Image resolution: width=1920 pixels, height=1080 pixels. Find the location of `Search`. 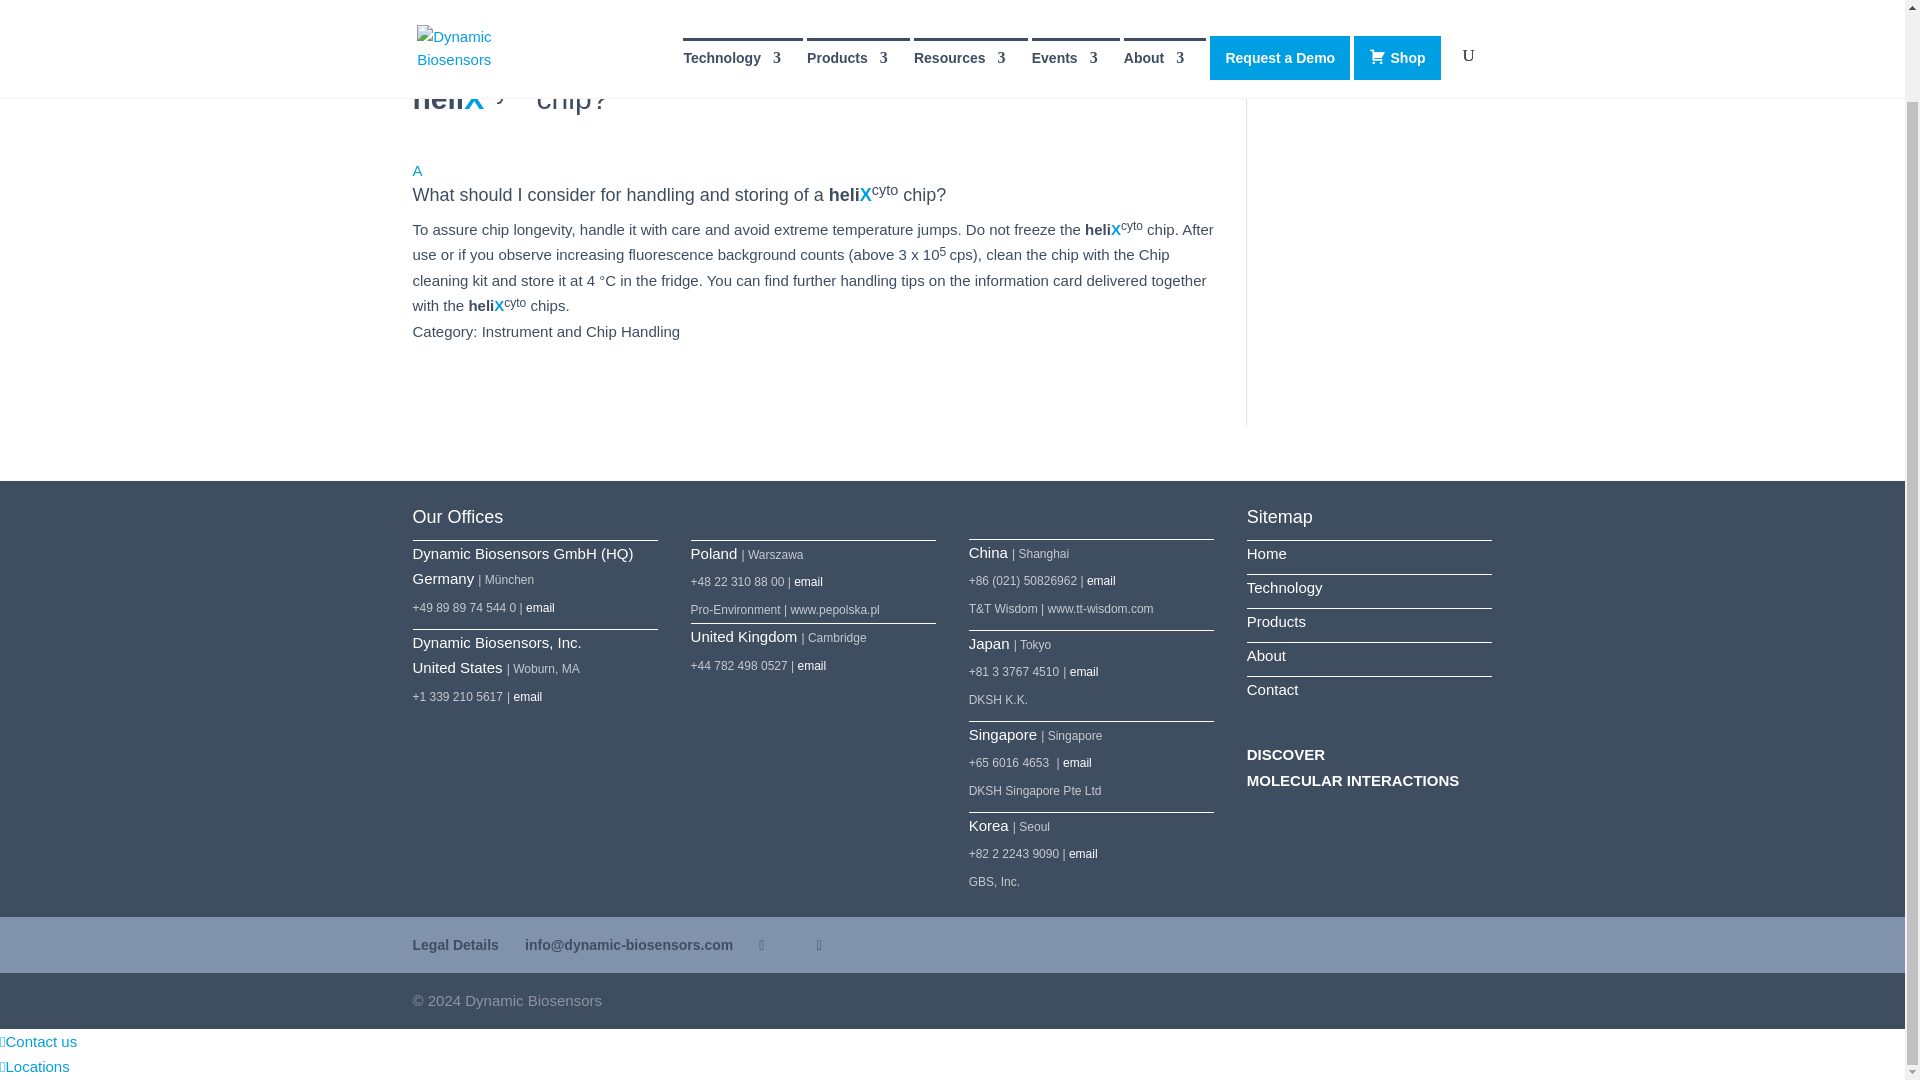

Search is located at coordinates (1460, 59).